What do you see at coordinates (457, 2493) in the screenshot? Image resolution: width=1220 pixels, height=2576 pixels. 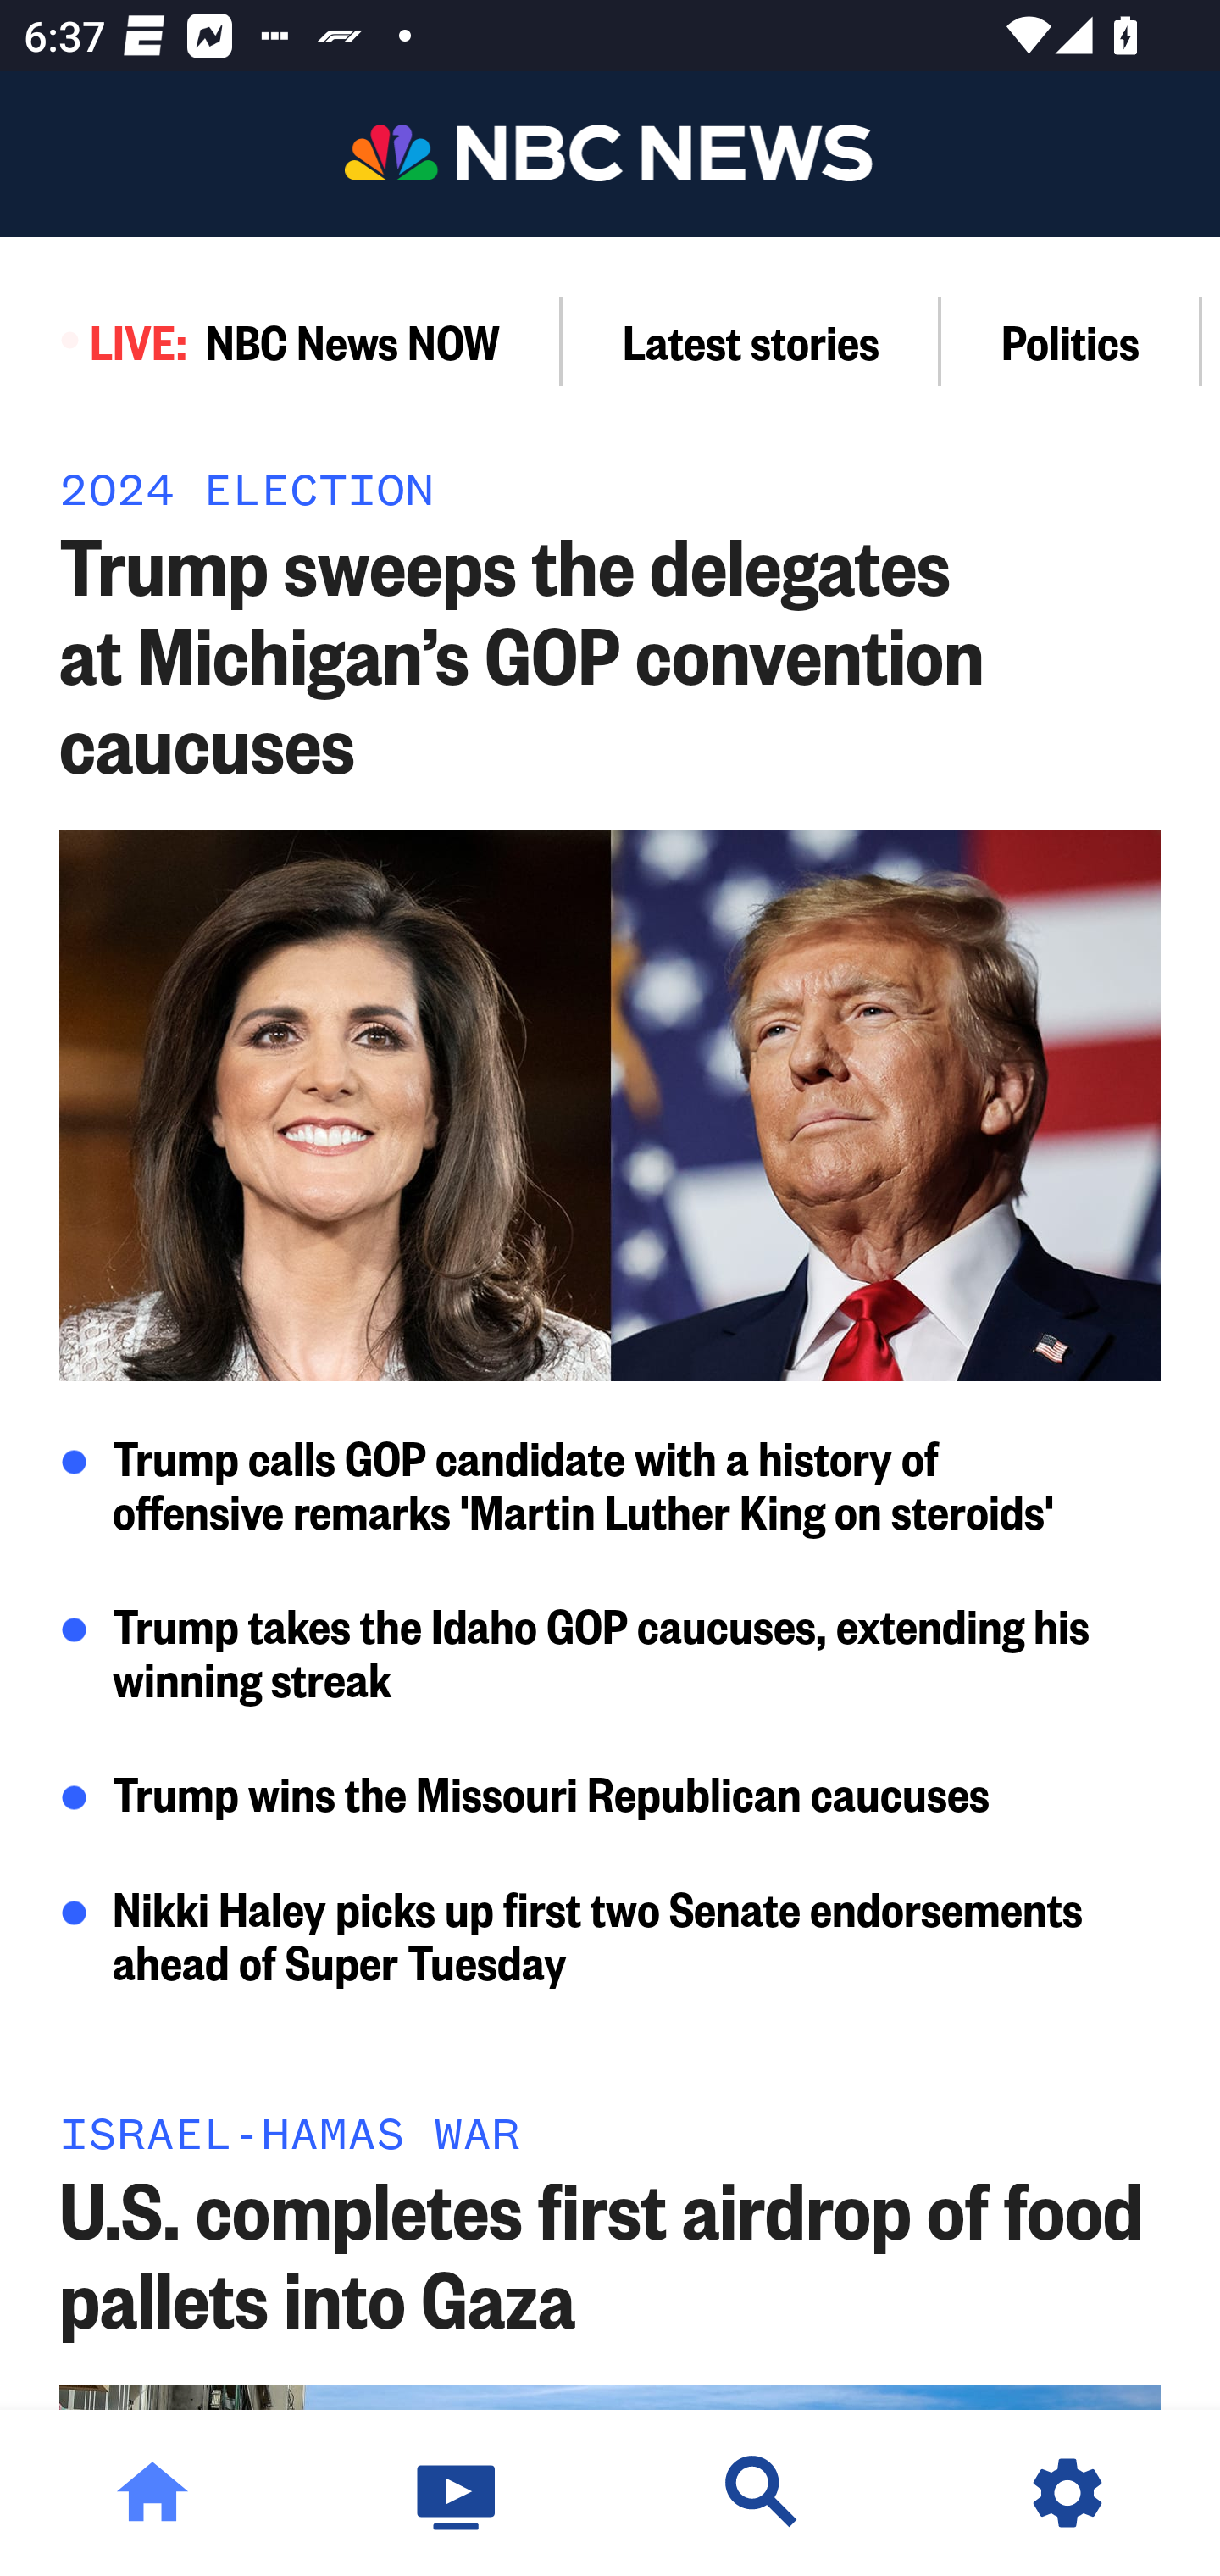 I see `Watch` at bounding box center [457, 2493].